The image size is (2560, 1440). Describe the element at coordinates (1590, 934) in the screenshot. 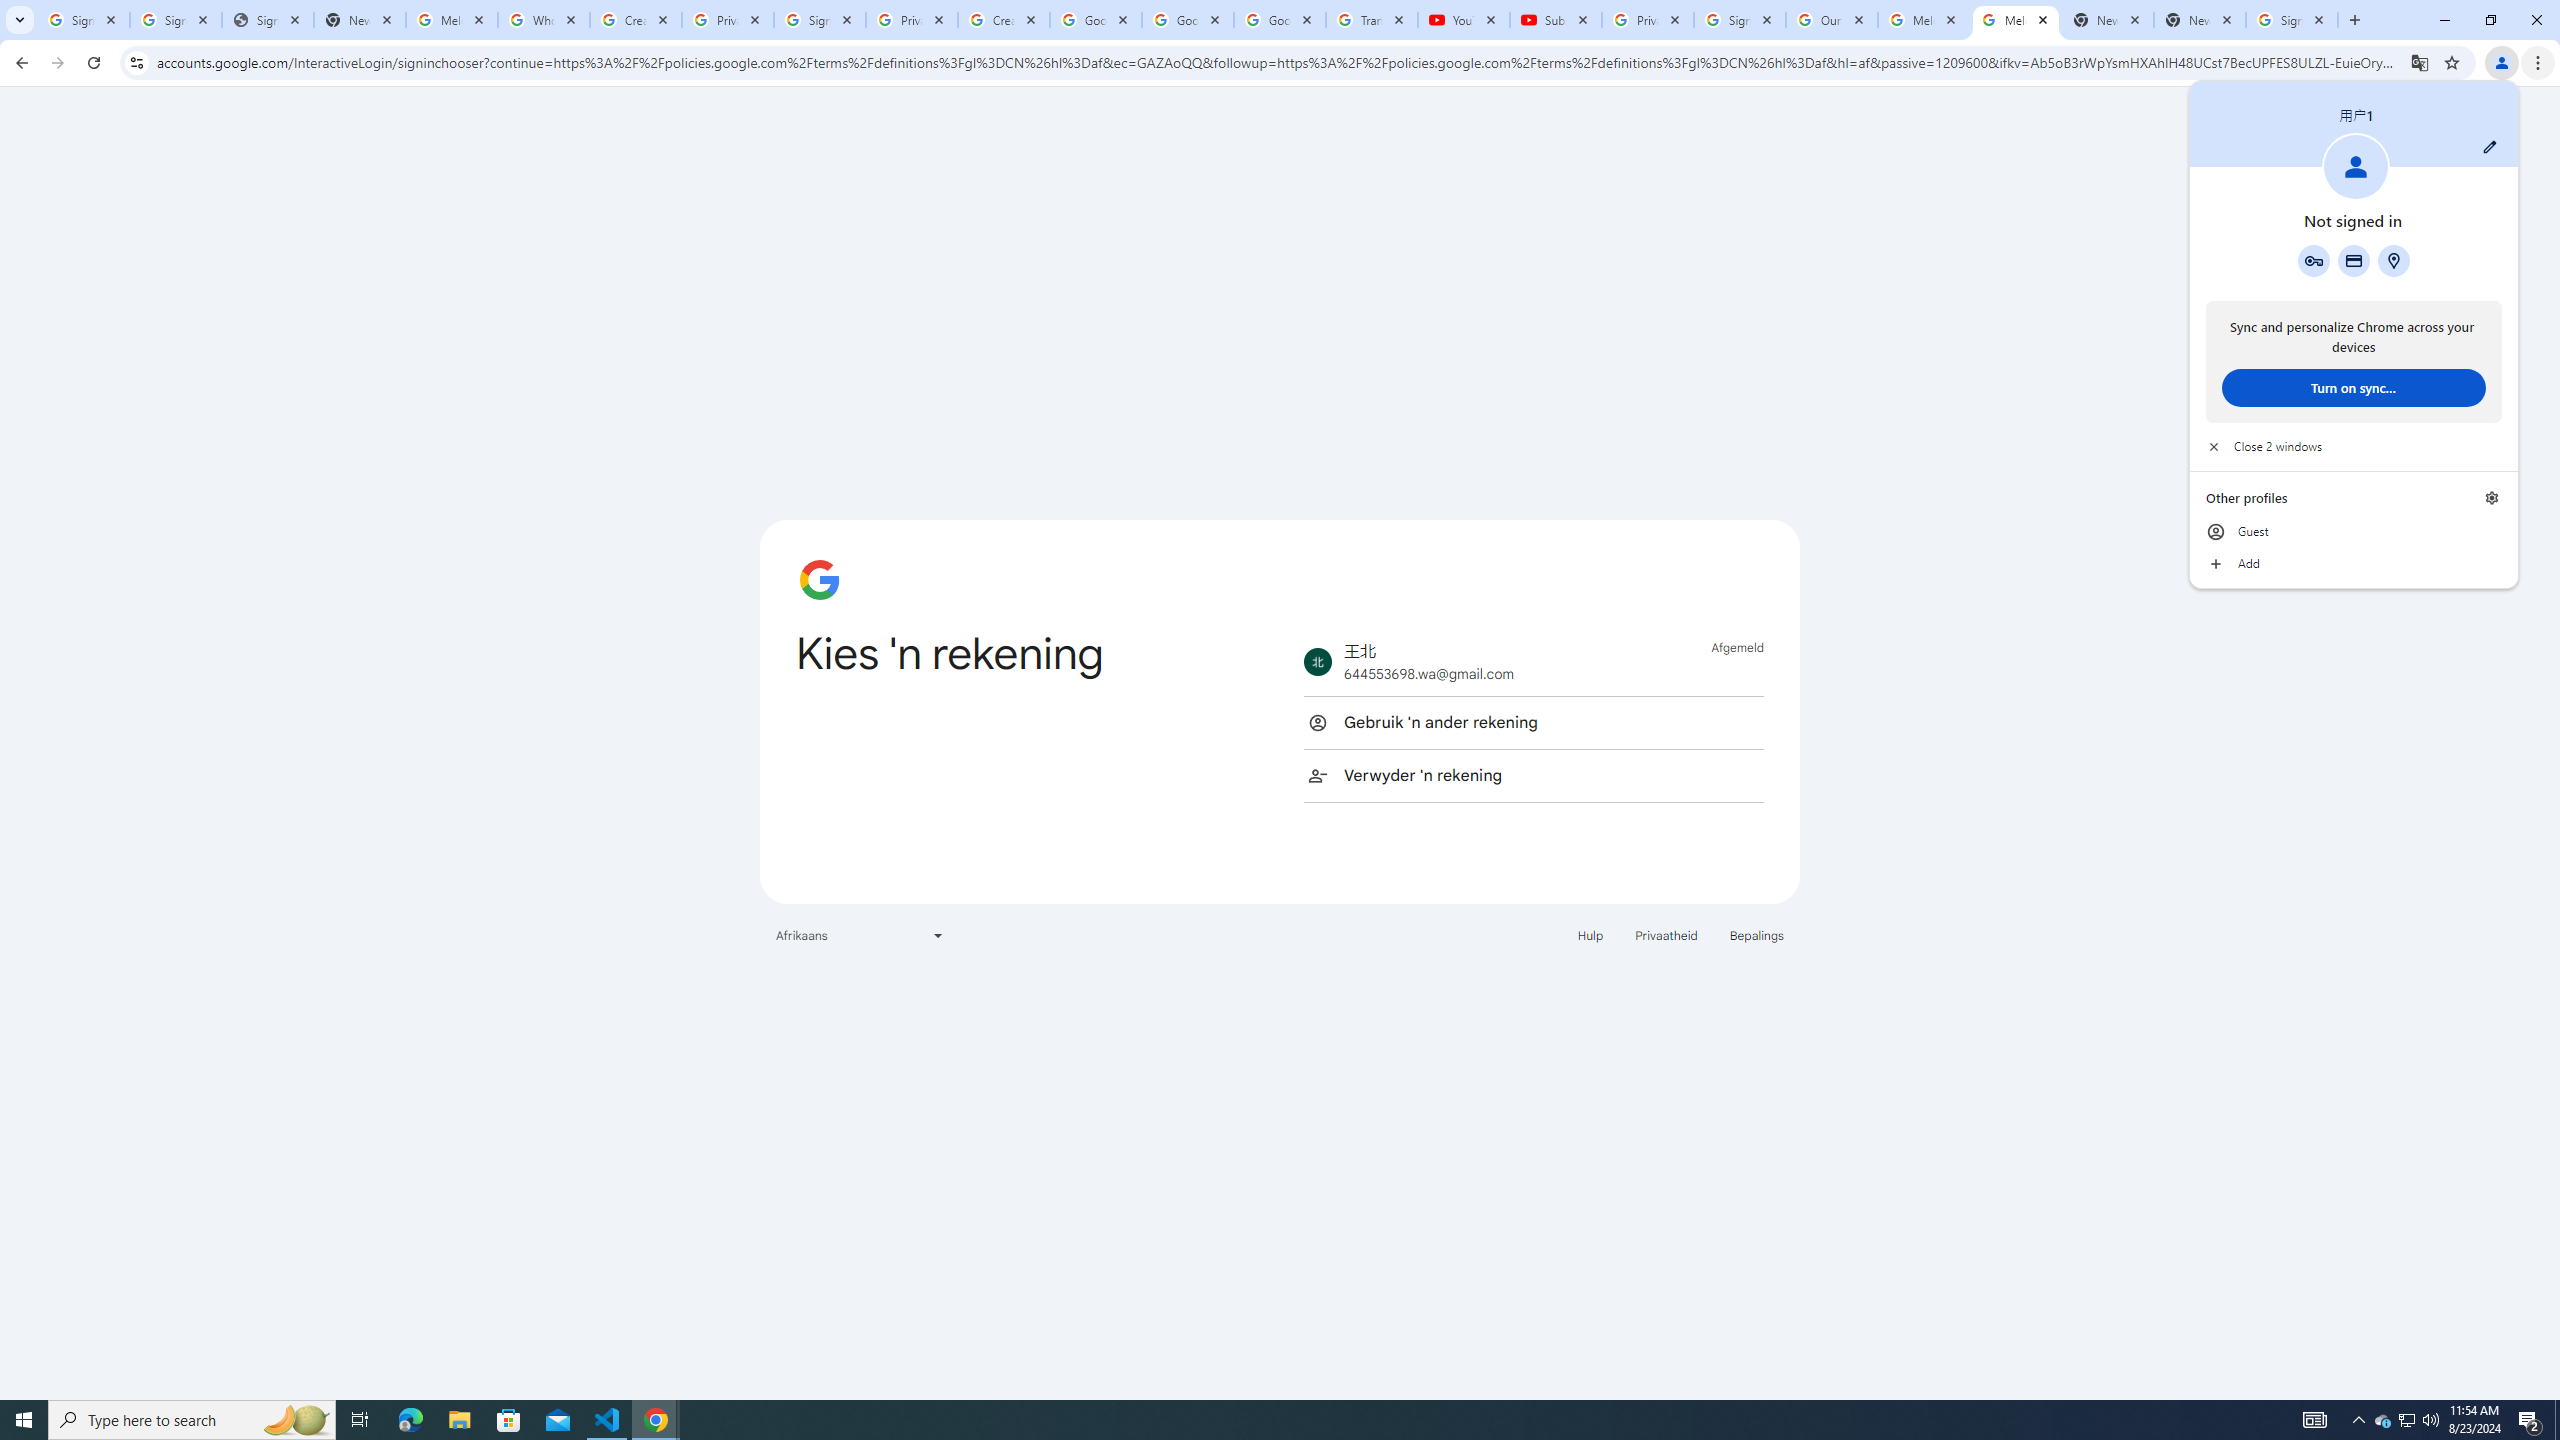

I see `Hulp` at that location.